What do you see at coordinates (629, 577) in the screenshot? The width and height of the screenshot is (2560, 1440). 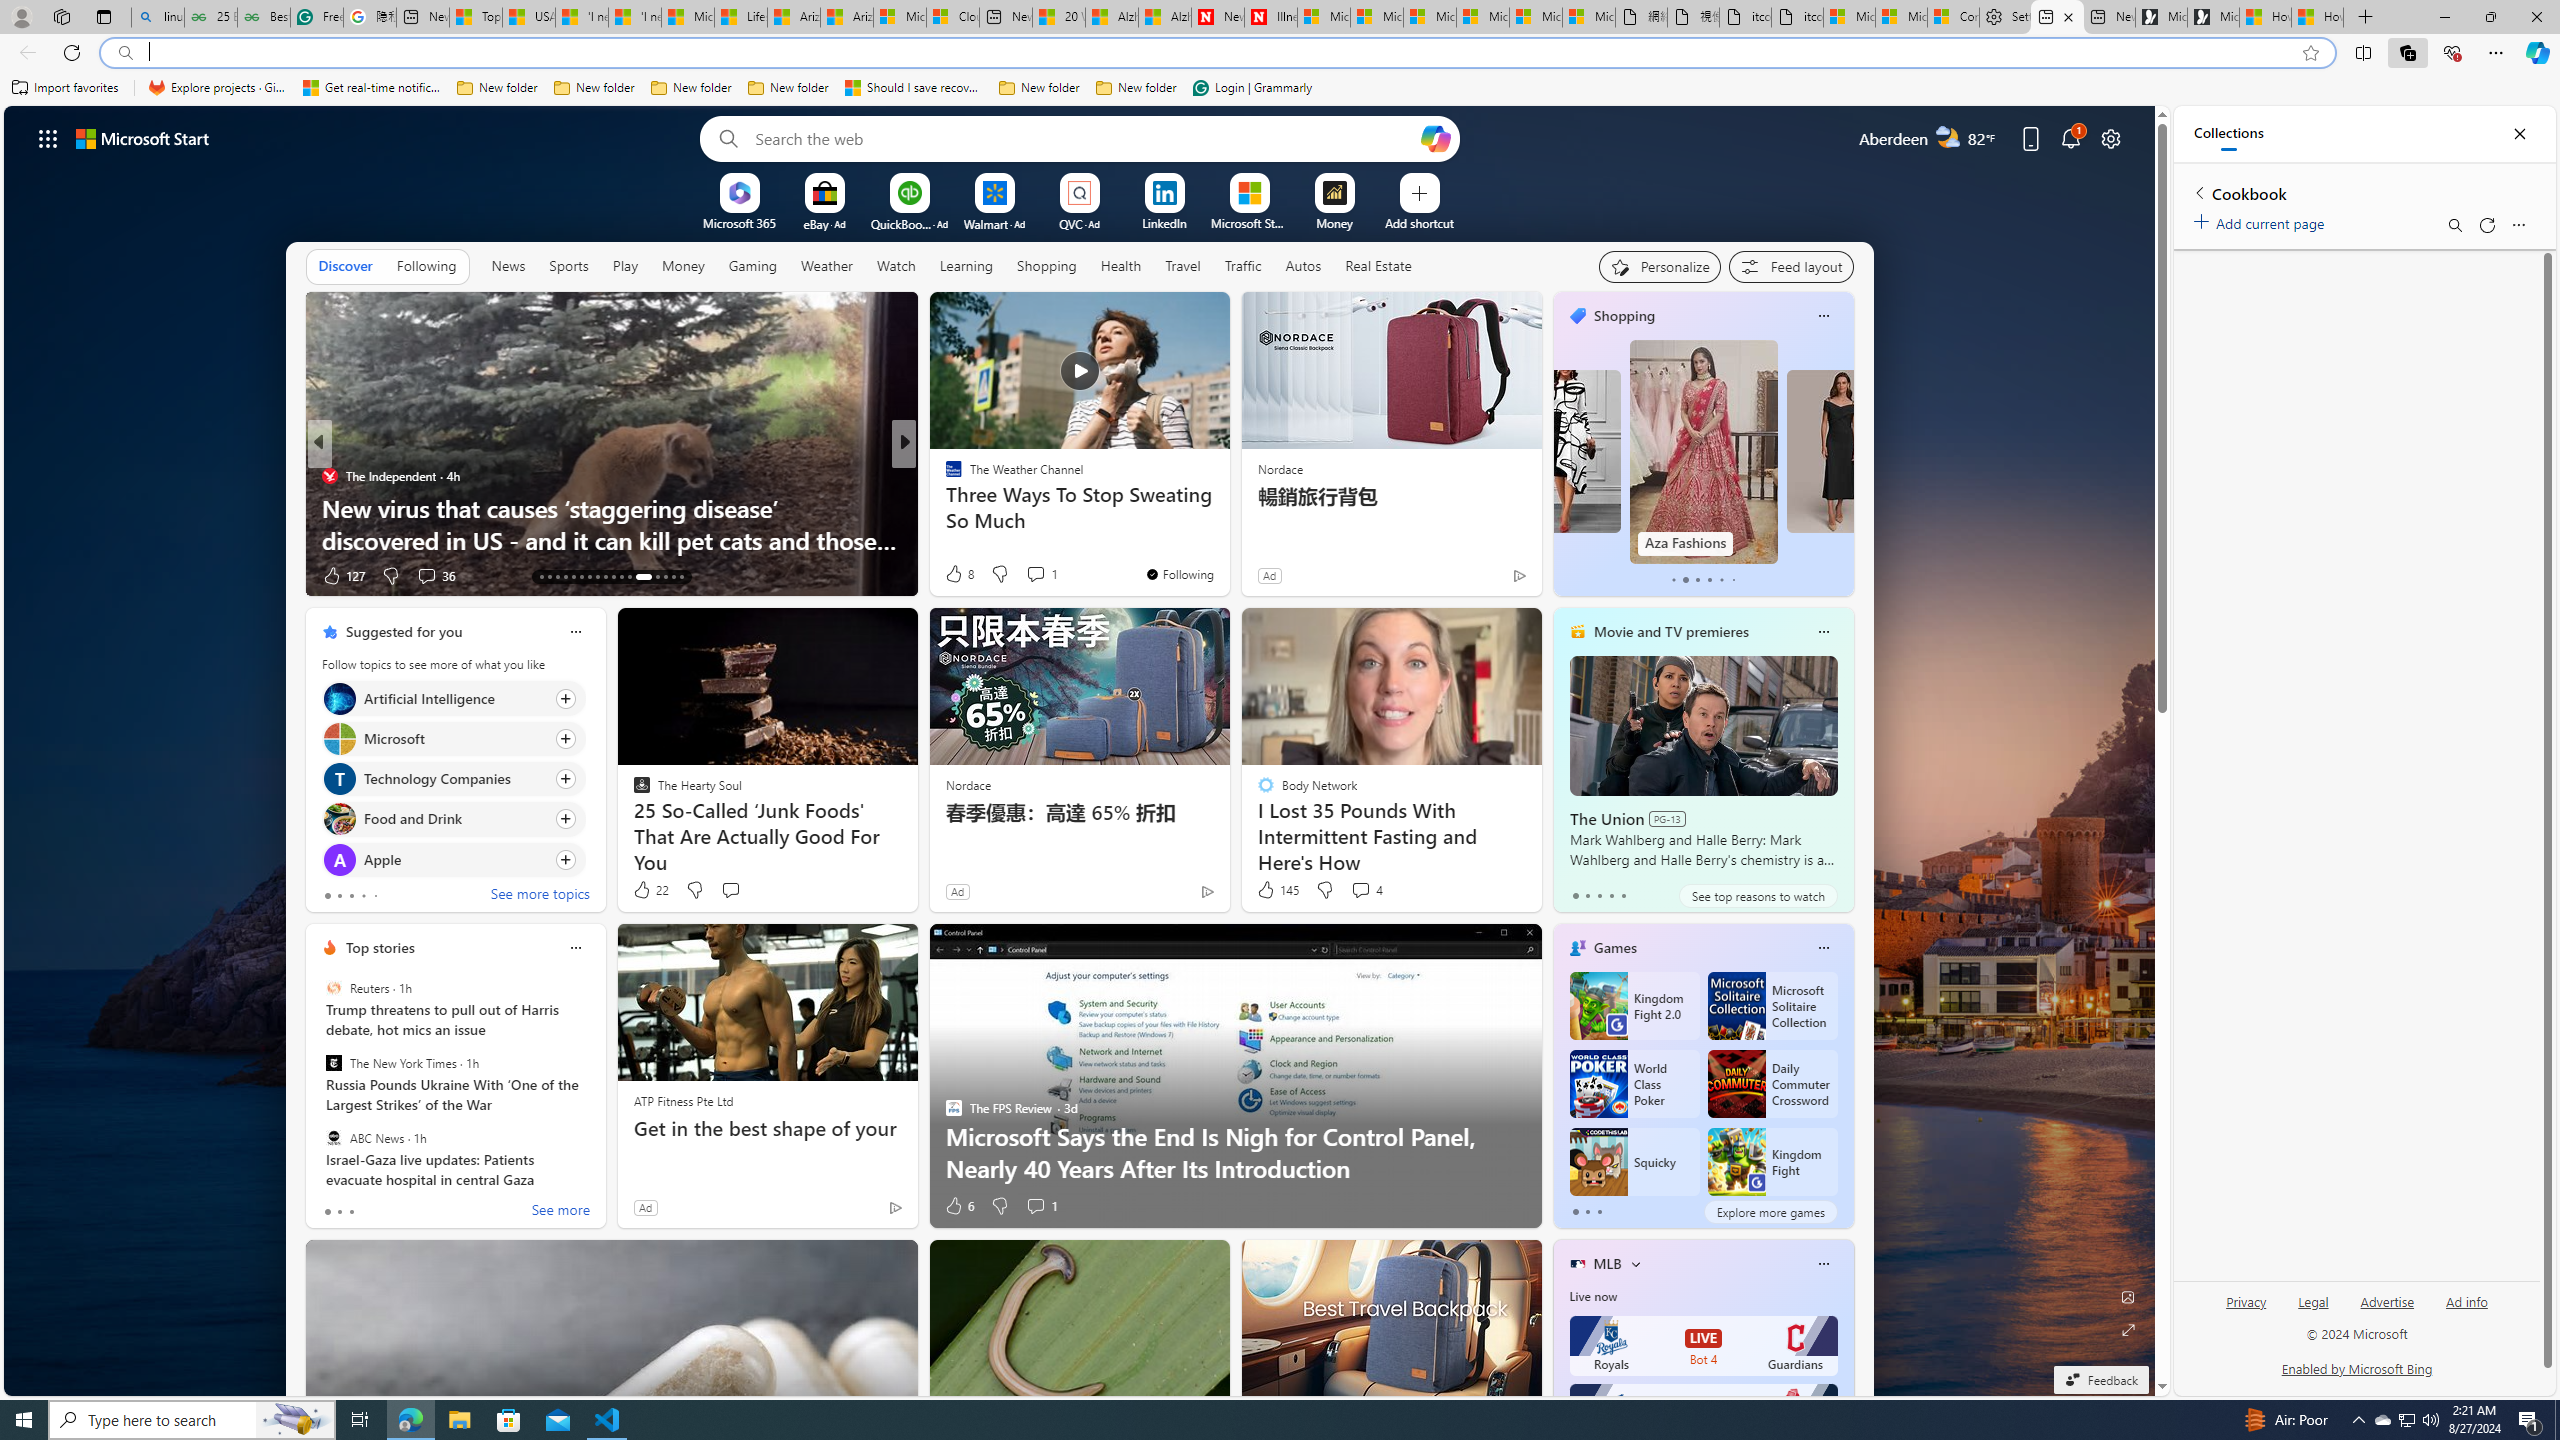 I see `AutomationID: tab-24` at bounding box center [629, 577].